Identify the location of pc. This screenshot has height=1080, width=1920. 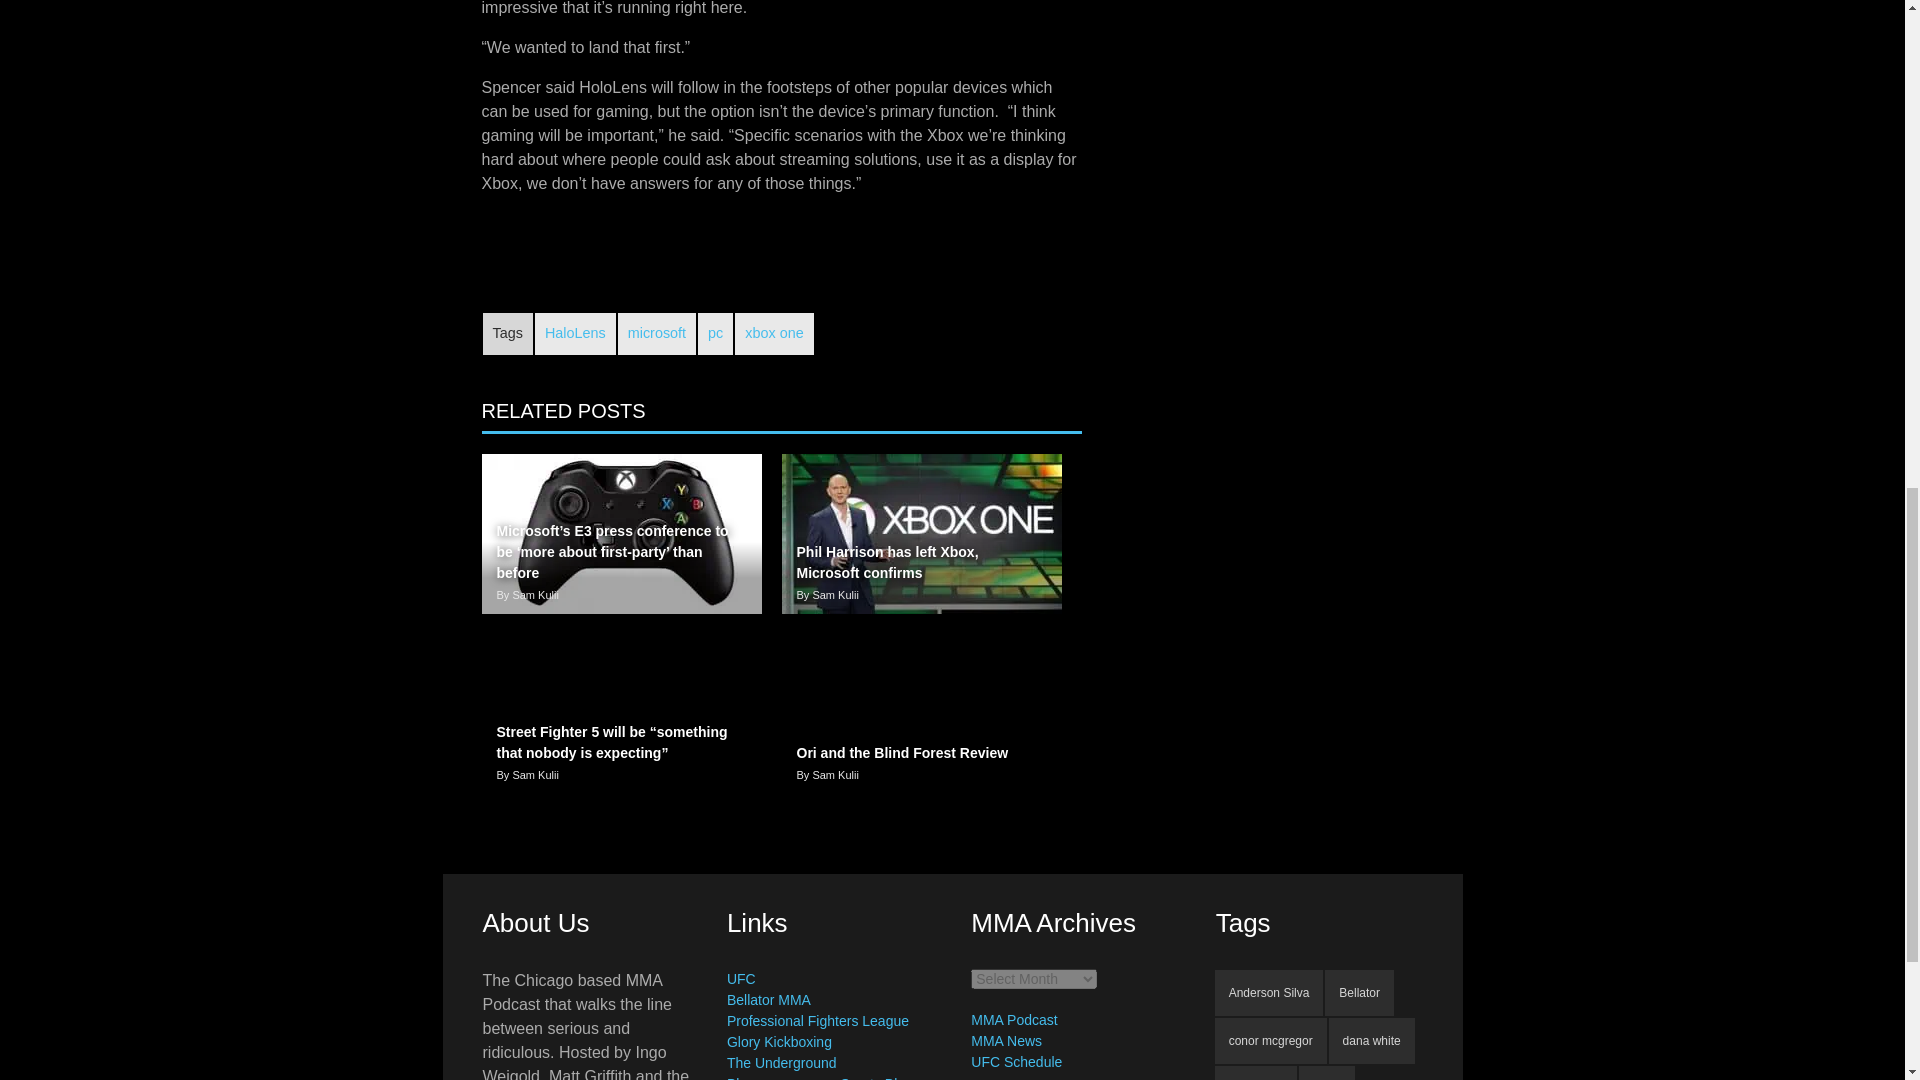
(716, 334).